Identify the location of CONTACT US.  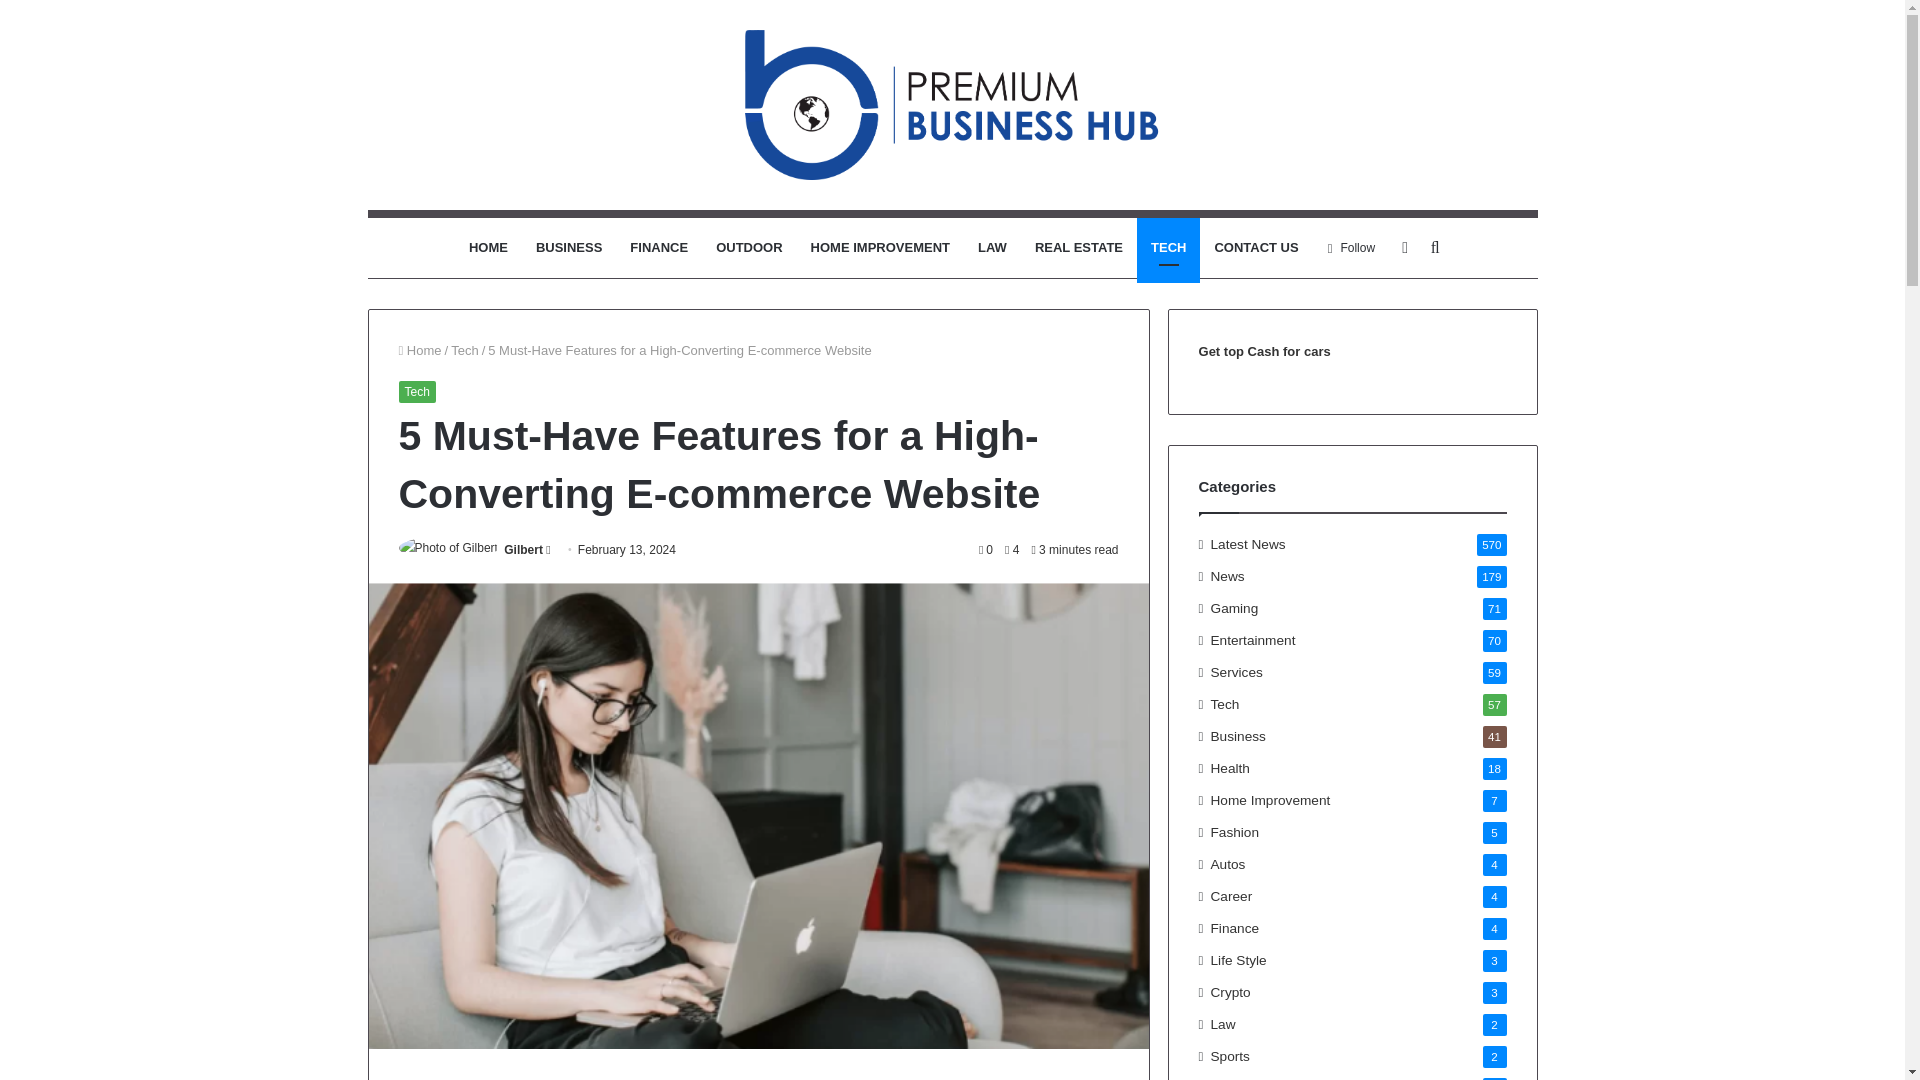
(1256, 248).